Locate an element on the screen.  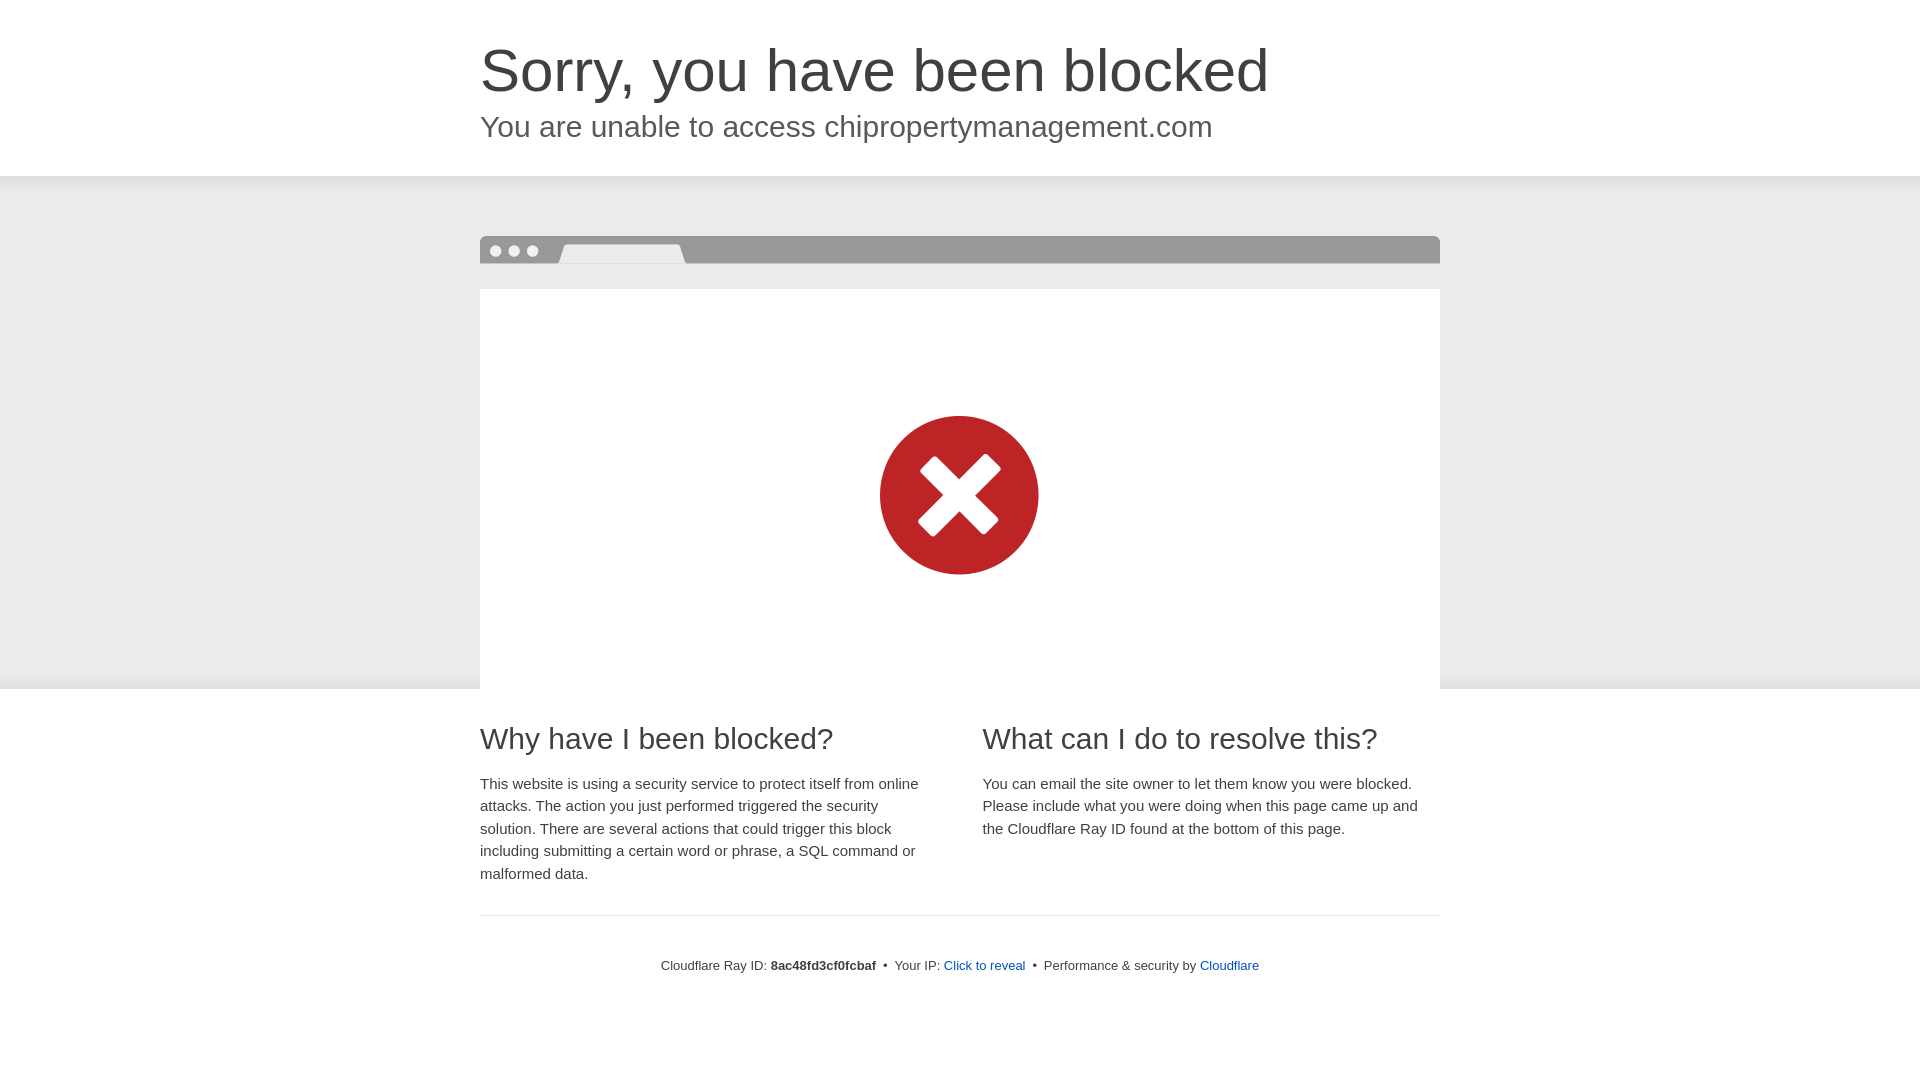
Click to reveal is located at coordinates (984, 966).